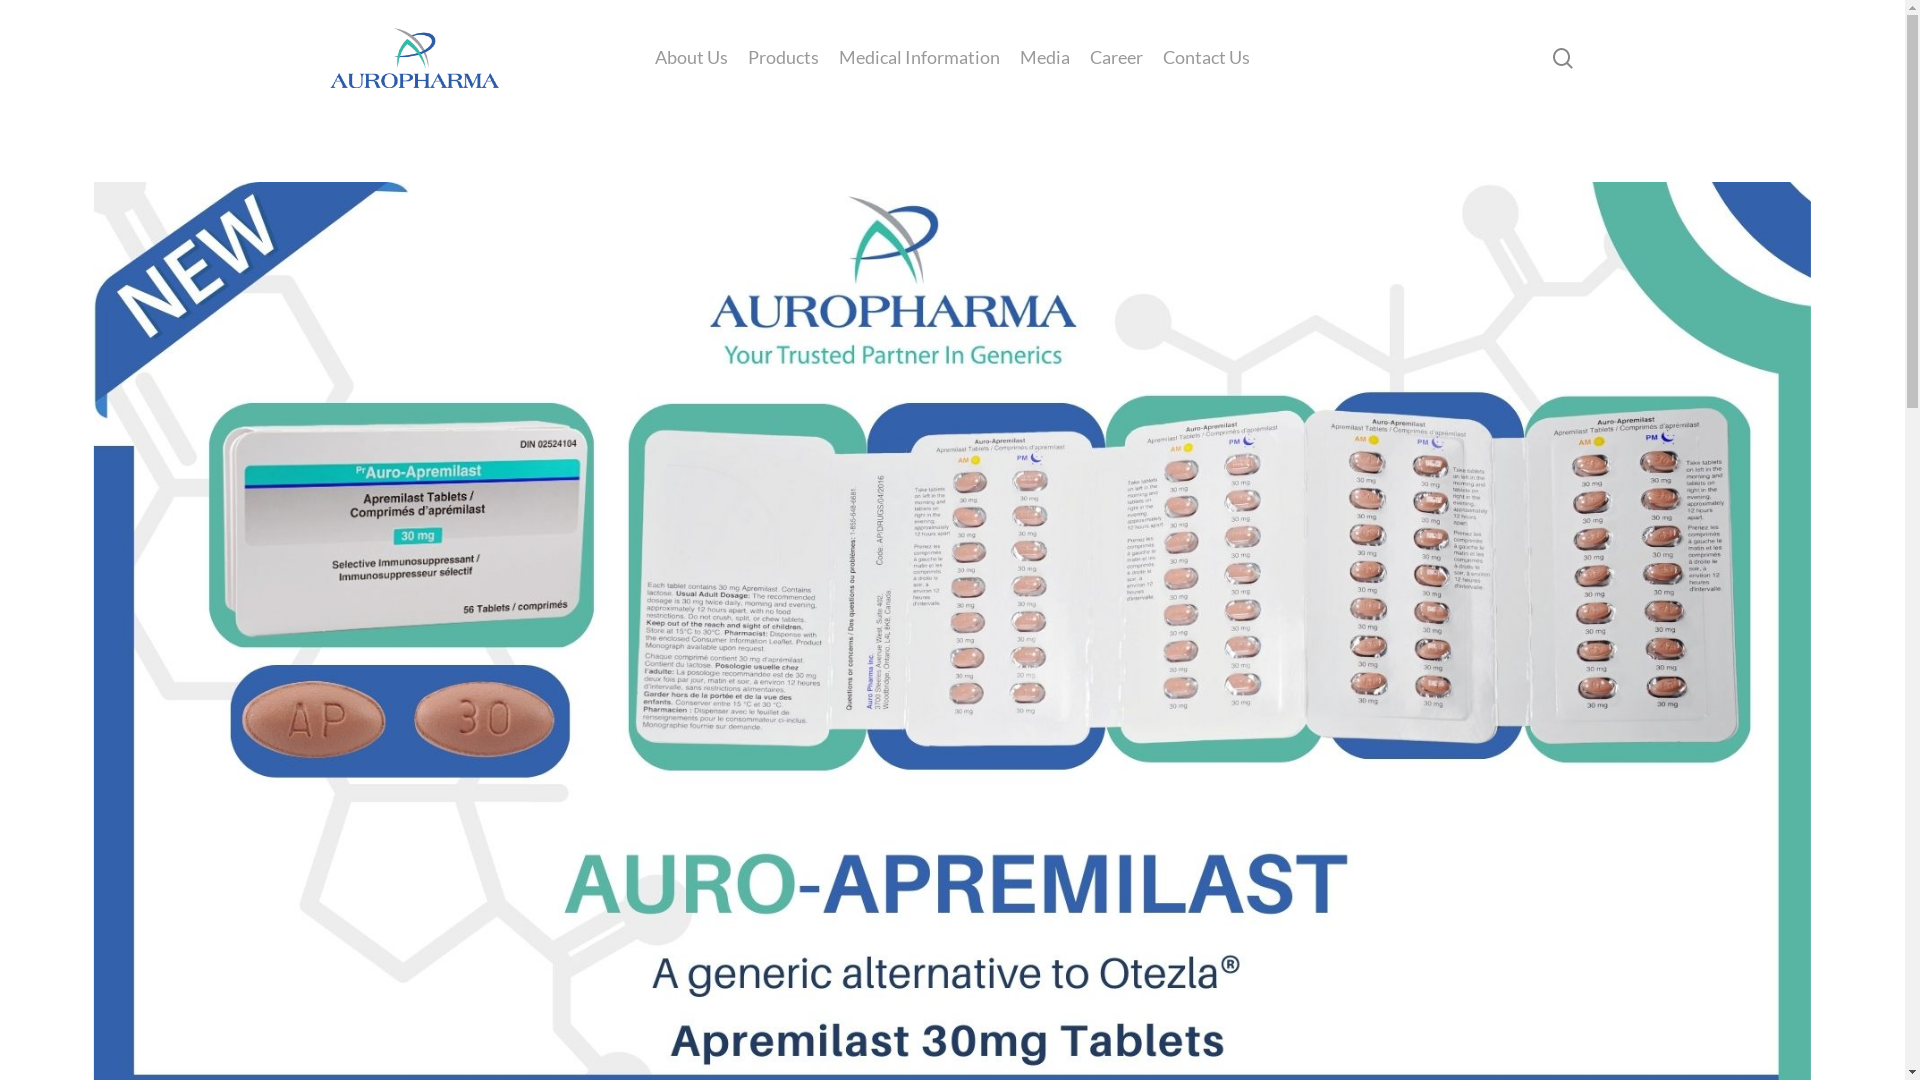 This screenshot has height=1080, width=1920. I want to click on Contact Us, so click(1206, 58).